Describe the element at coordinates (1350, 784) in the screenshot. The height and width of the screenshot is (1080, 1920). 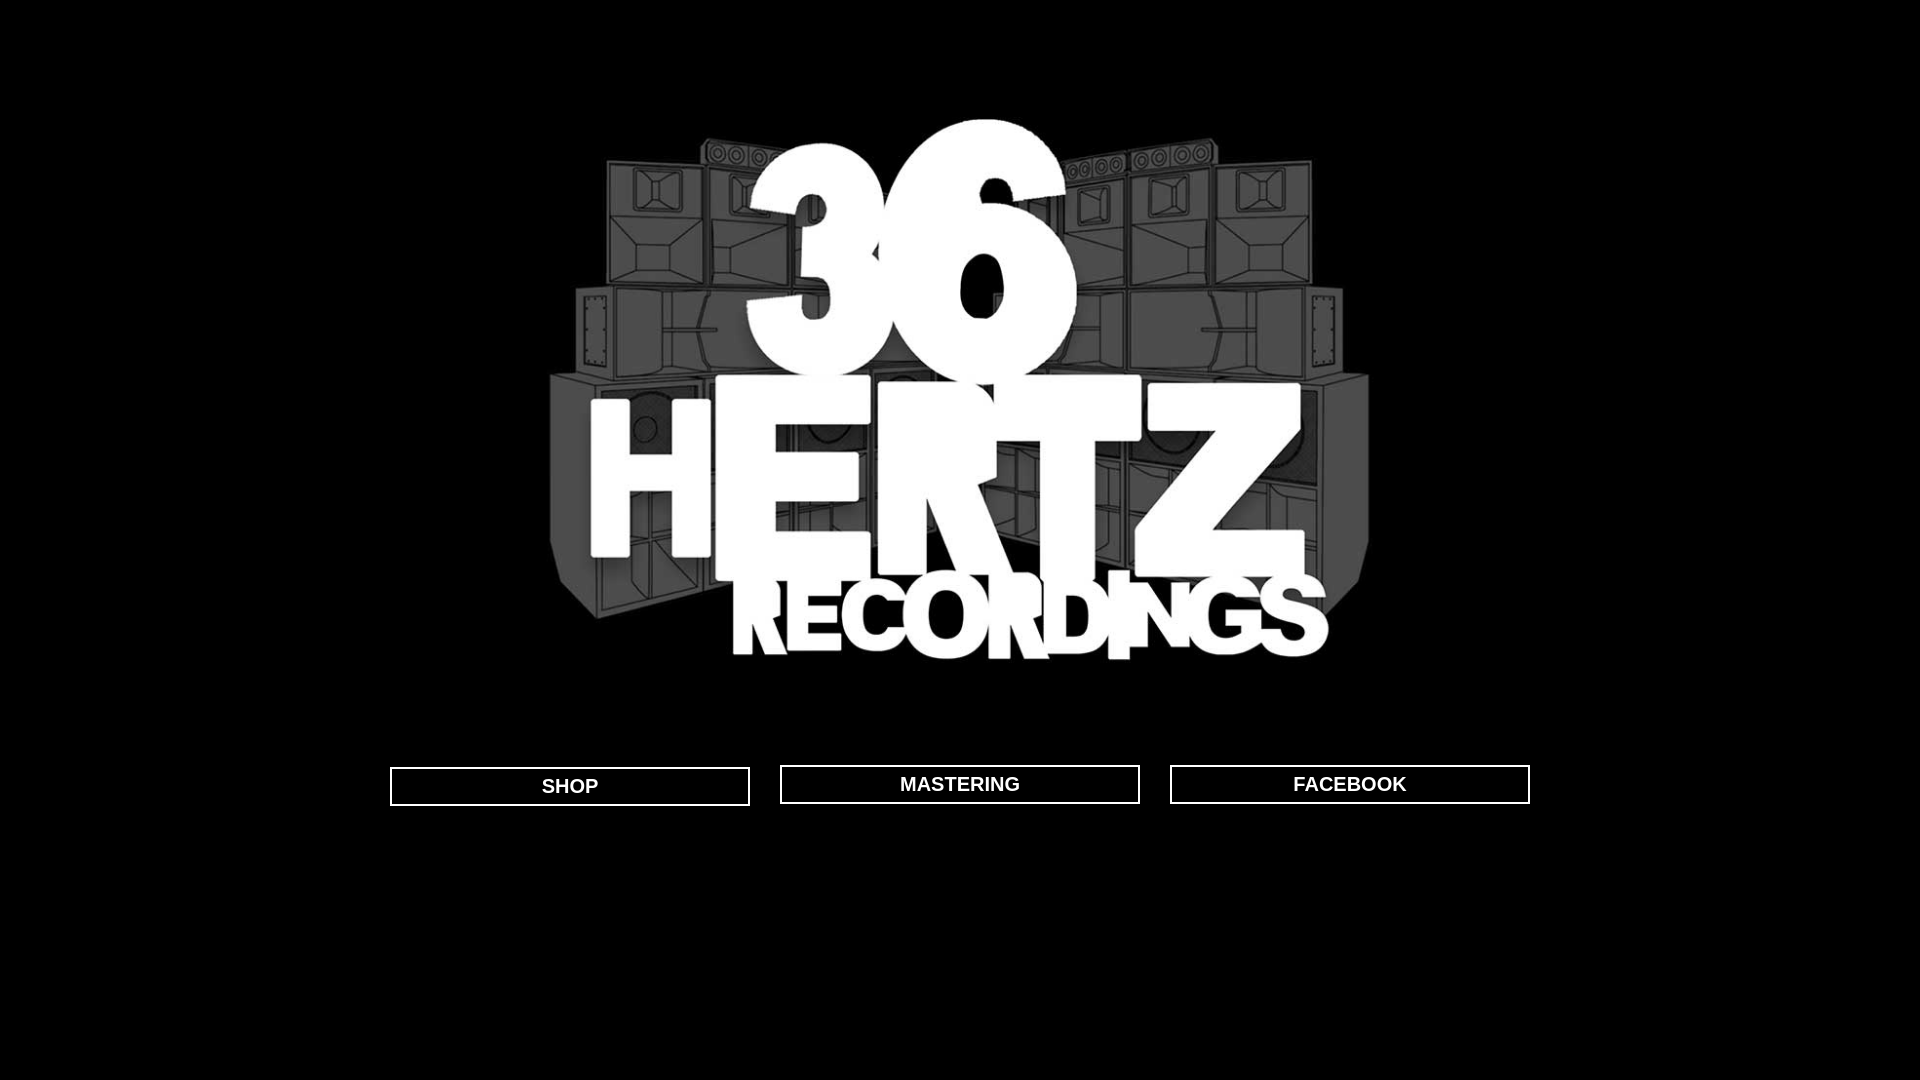
I see `FACEBOOK` at that location.